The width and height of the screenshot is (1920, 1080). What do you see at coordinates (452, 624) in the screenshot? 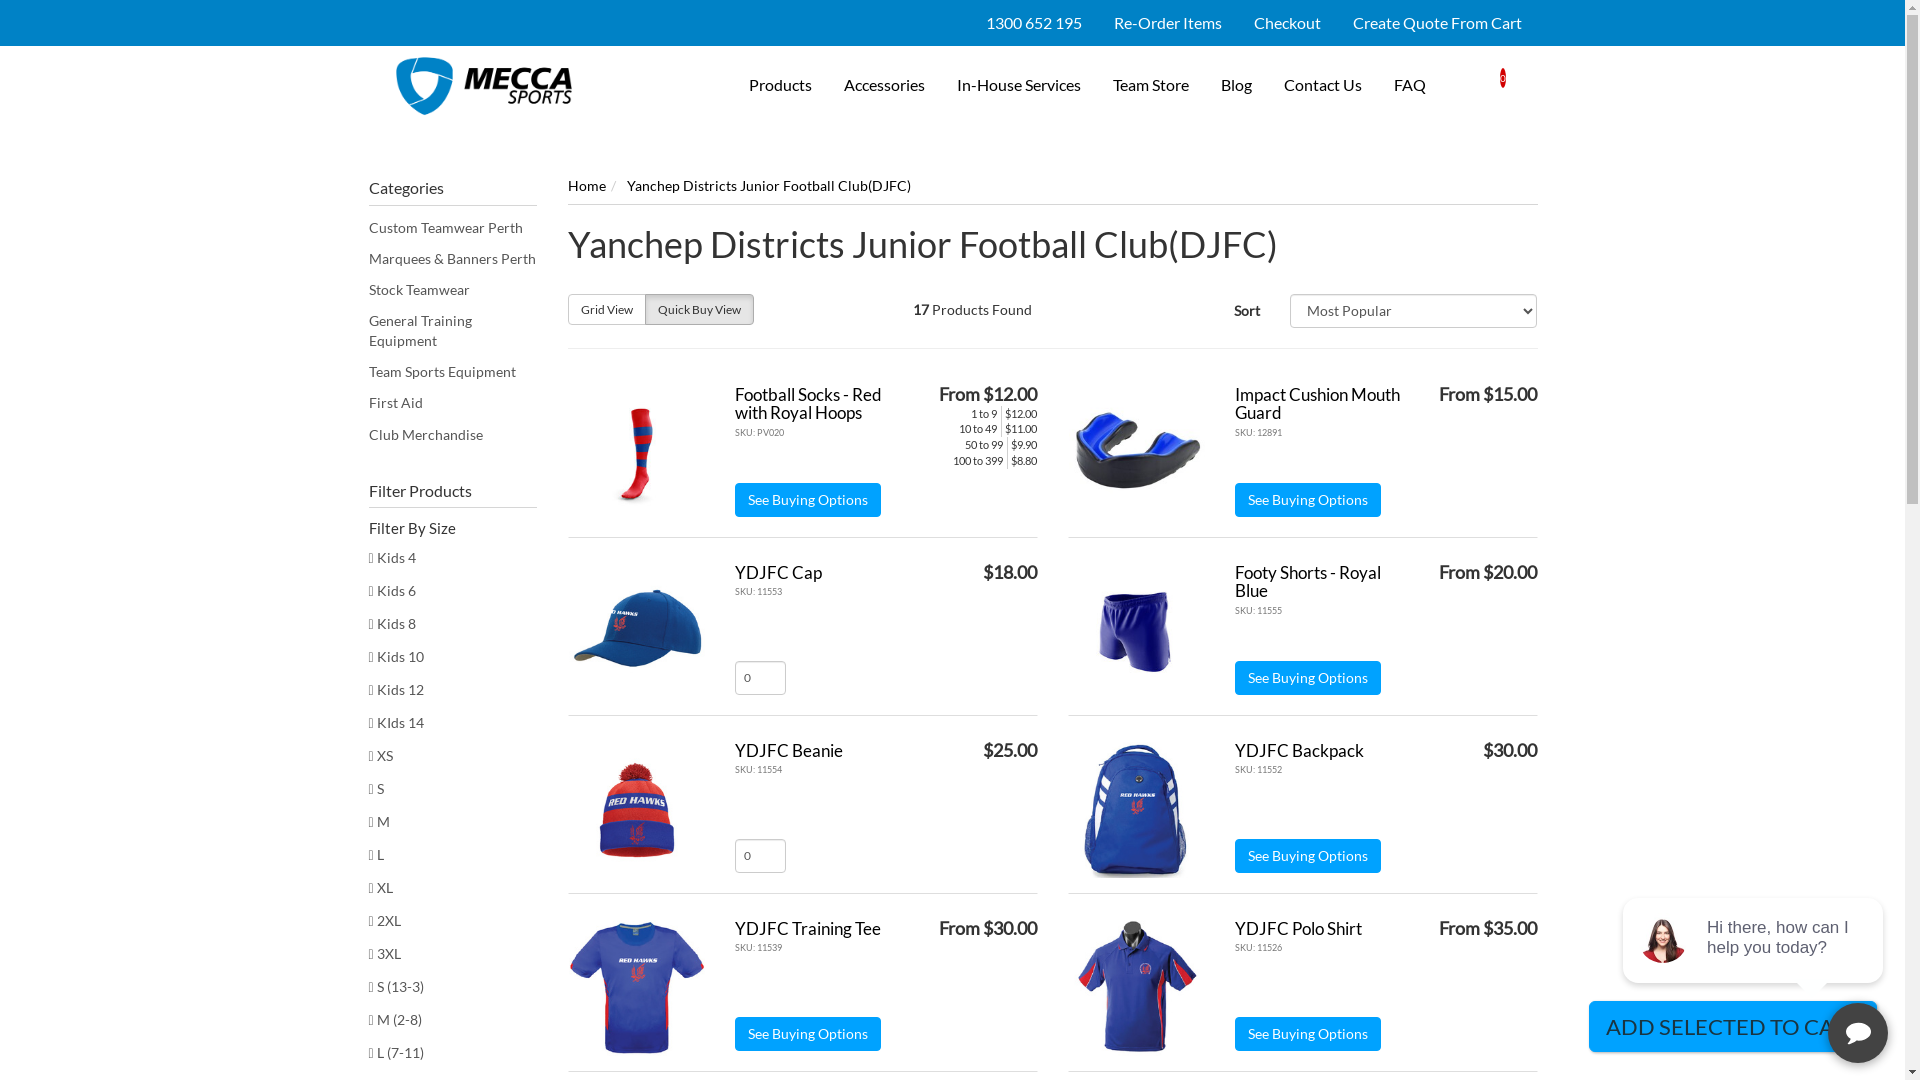
I see `Kids 8` at bounding box center [452, 624].